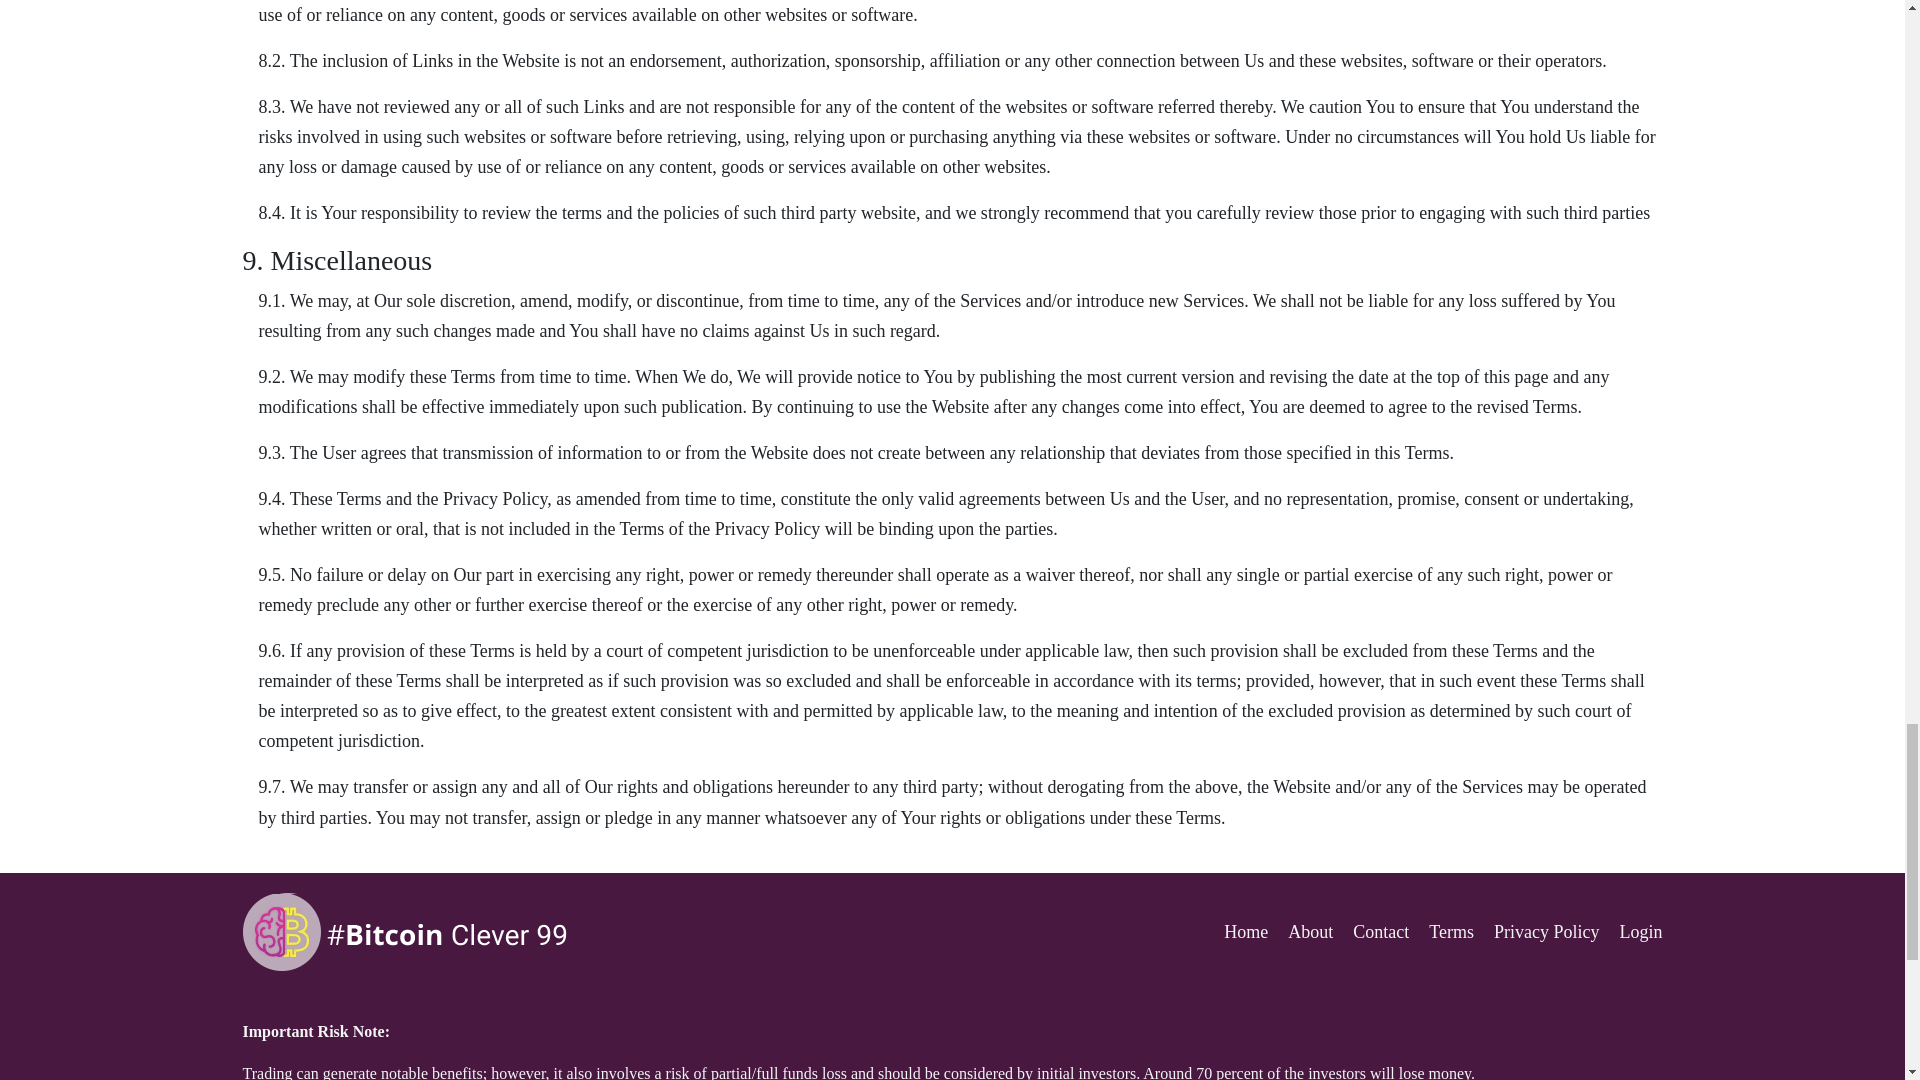 This screenshot has height=1080, width=1920. Describe the element at coordinates (1246, 932) in the screenshot. I see `Home` at that location.